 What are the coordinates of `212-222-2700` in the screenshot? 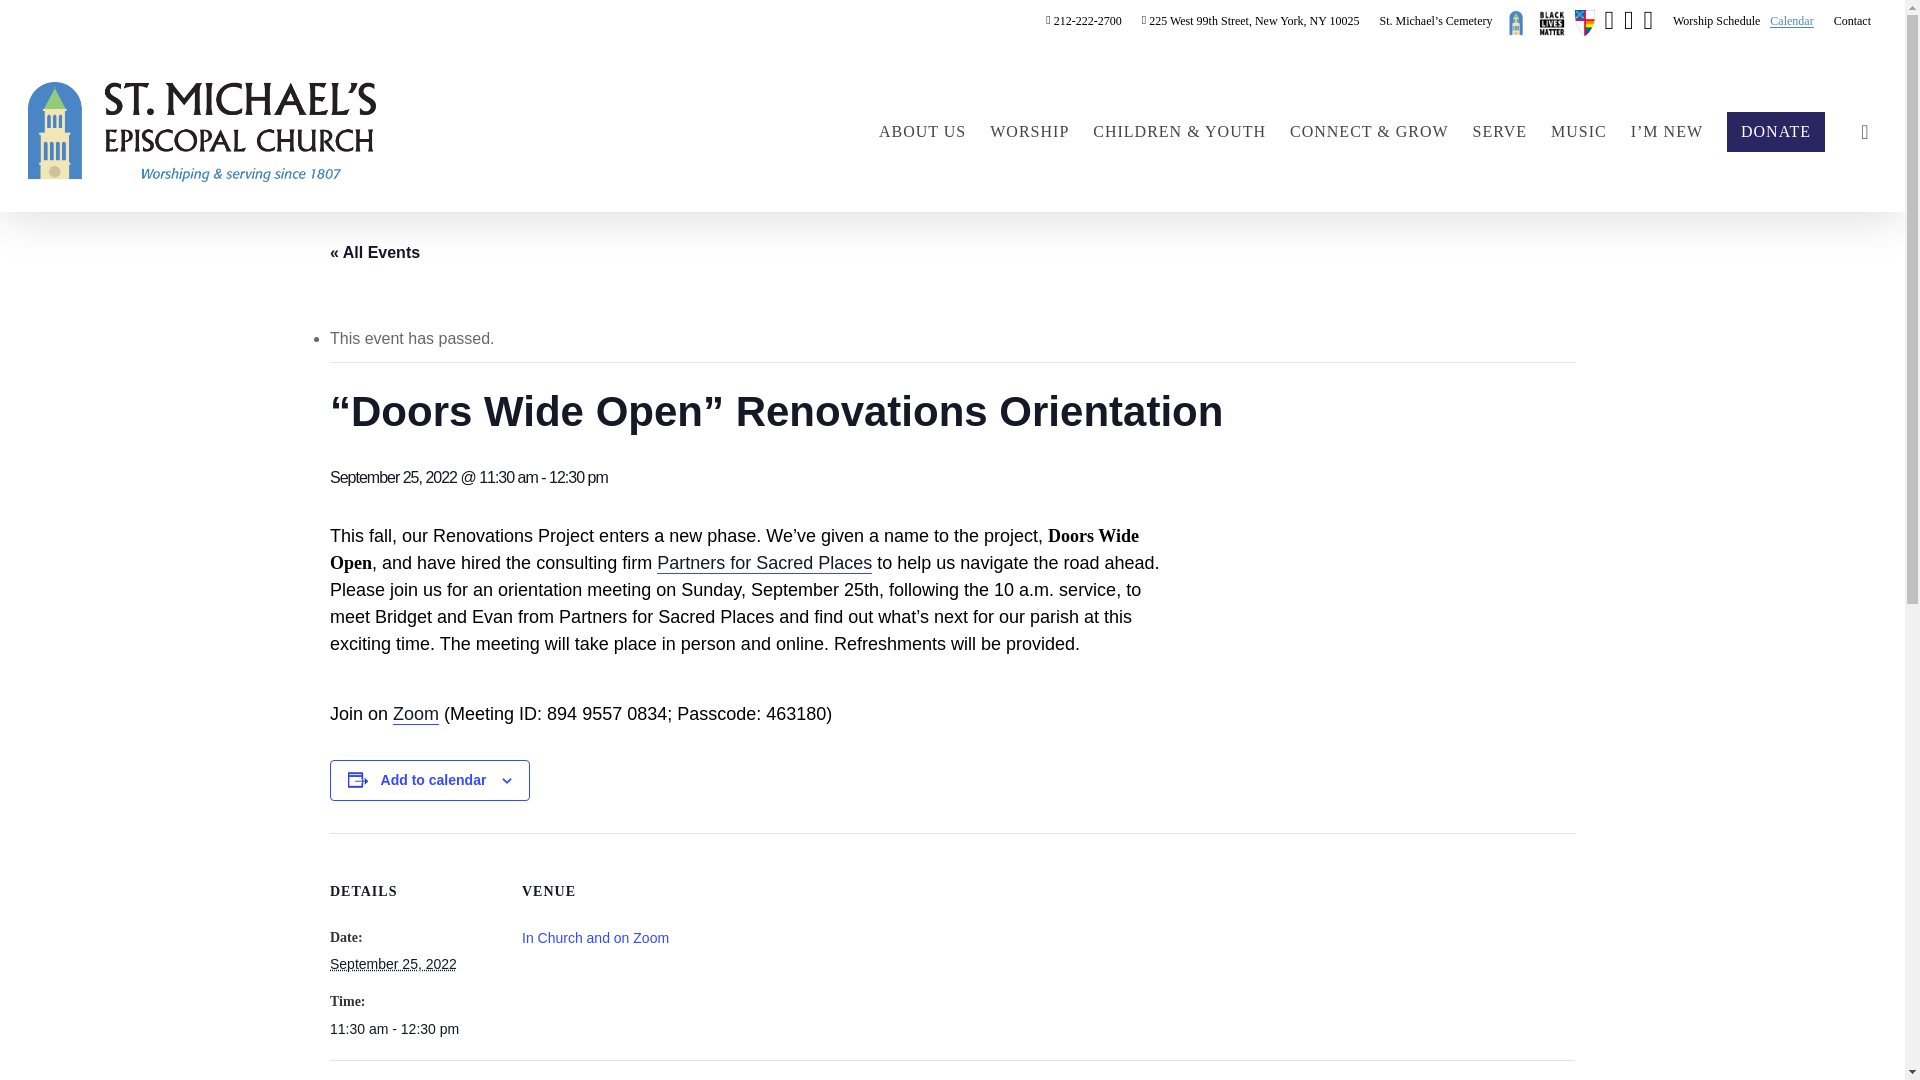 It's located at (1084, 20).